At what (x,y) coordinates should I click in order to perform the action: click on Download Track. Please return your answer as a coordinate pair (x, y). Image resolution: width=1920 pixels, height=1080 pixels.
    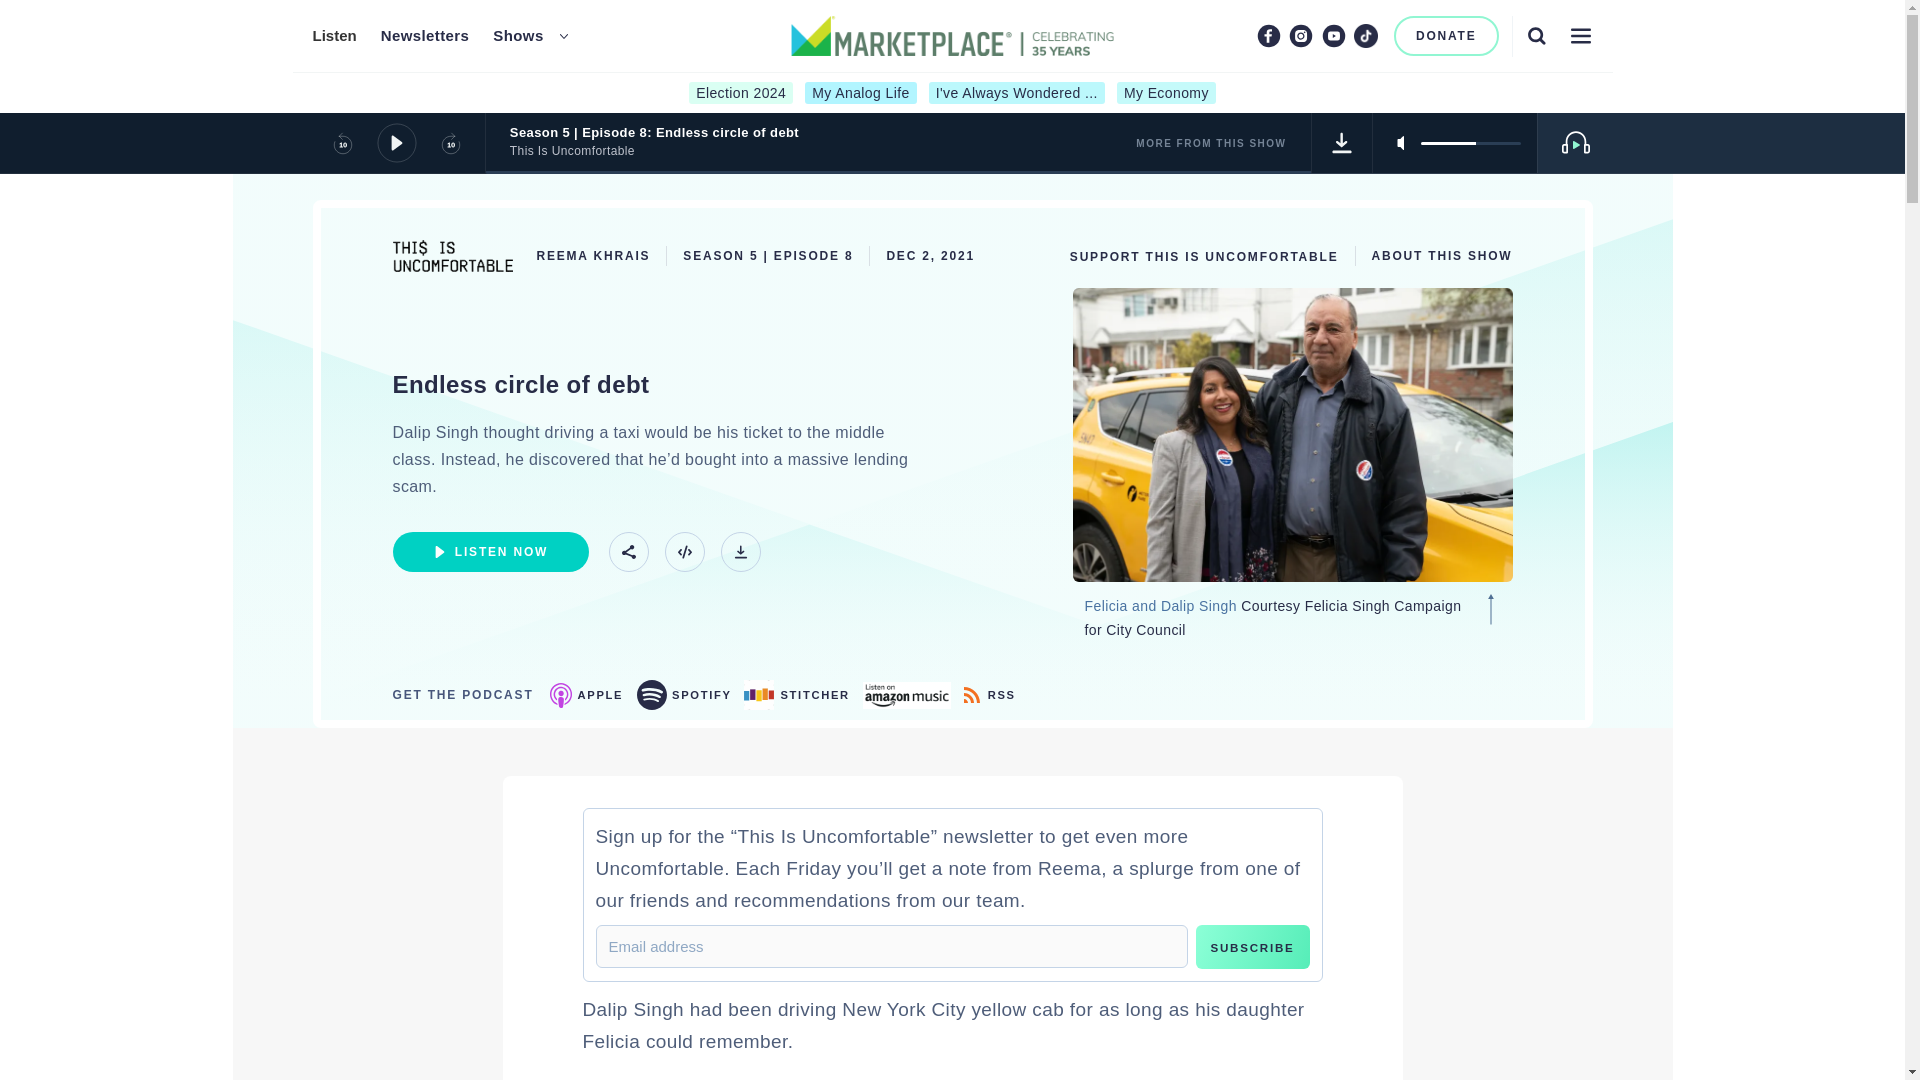
    Looking at the image, I should click on (1342, 142).